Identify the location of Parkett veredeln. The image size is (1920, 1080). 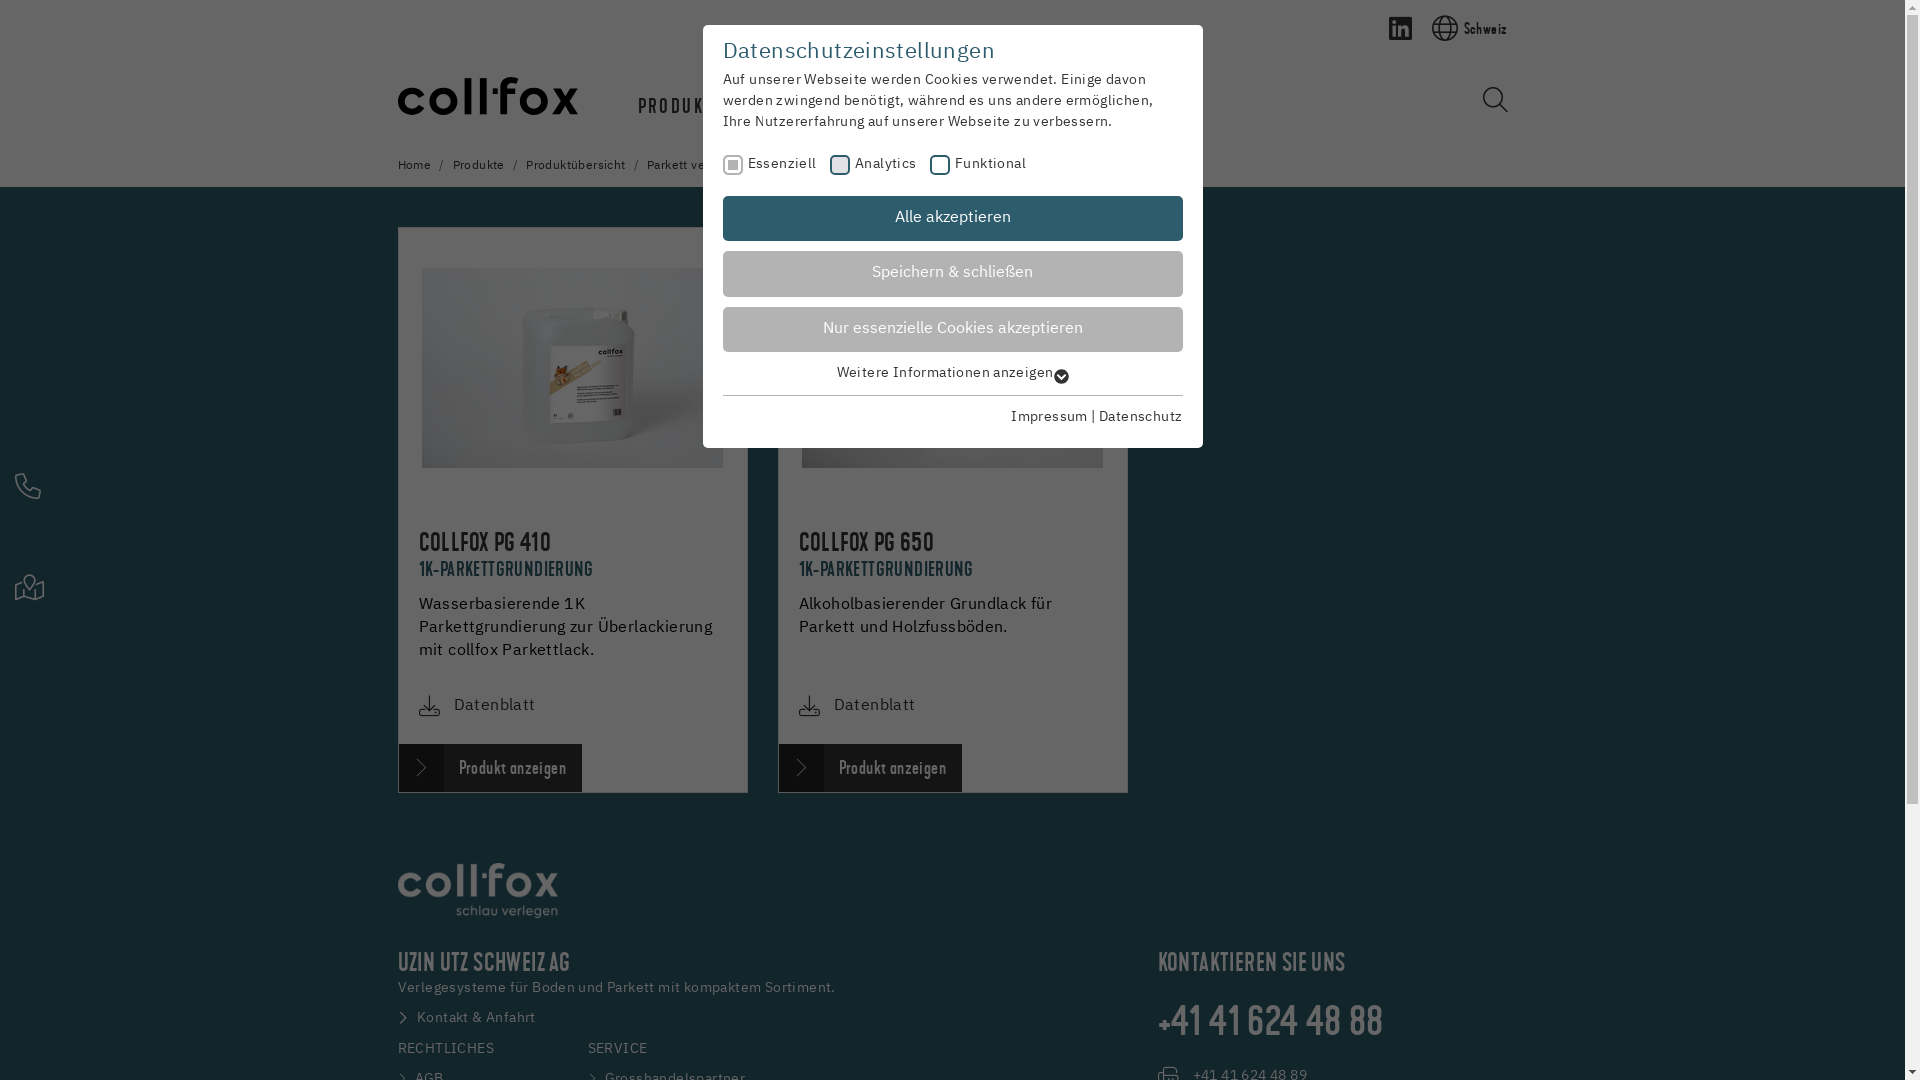
(694, 166).